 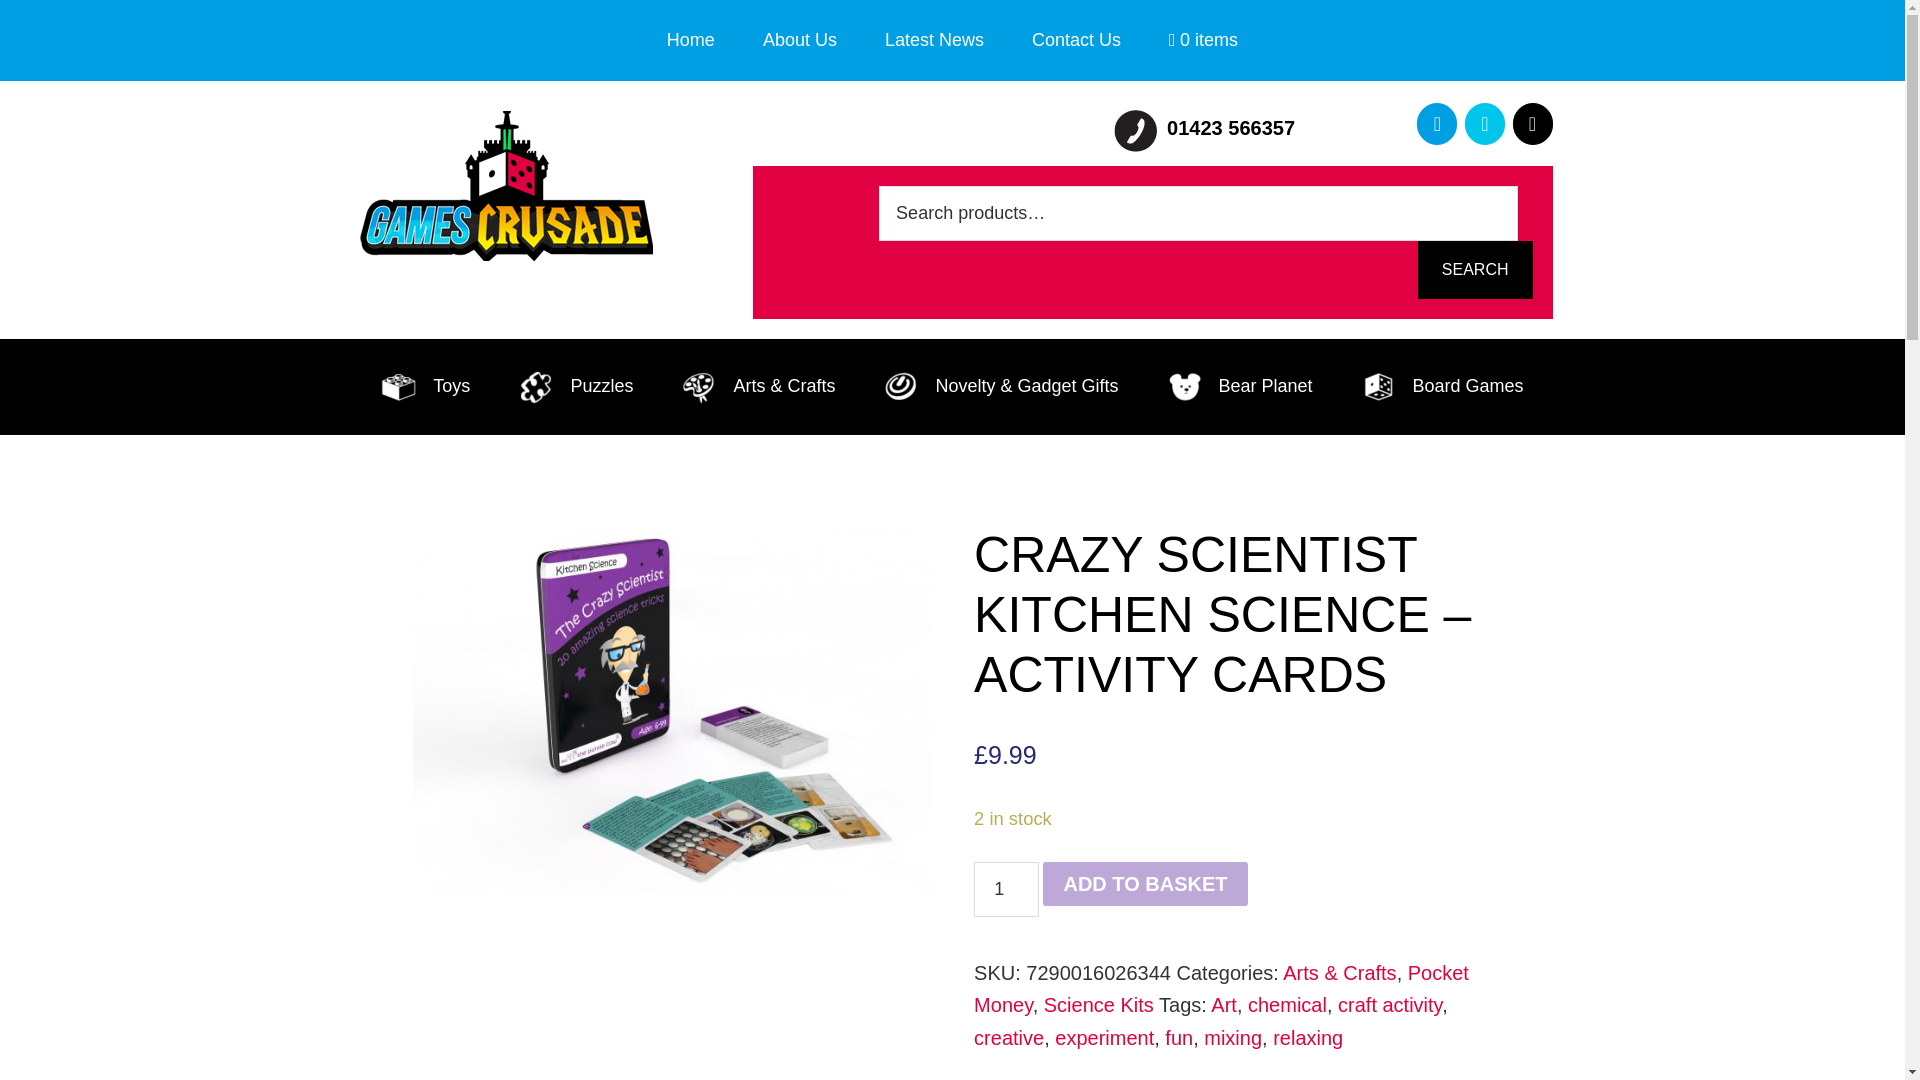 What do you see at coordinates (800, 40) in the screenshot?
I see `About Us` at bounding box center [800, 40].